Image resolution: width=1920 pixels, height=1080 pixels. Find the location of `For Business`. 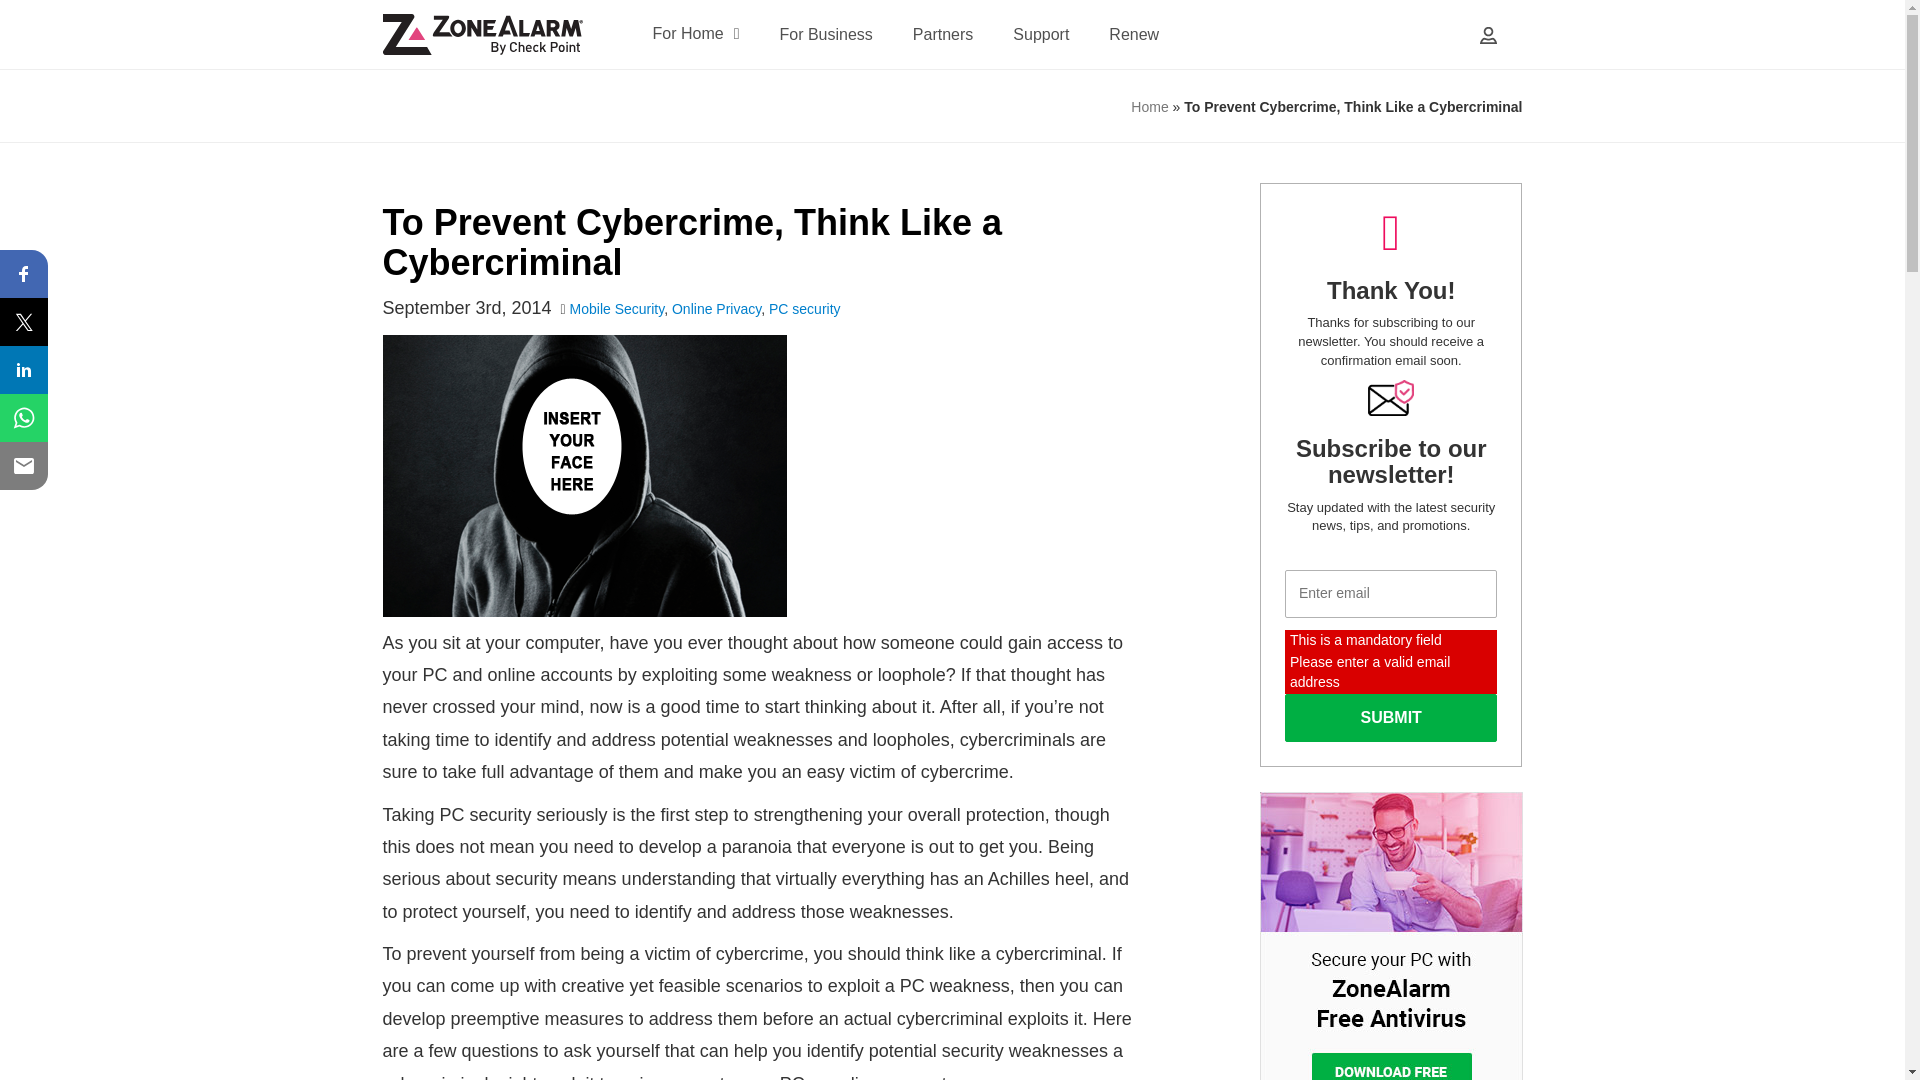

For Business is located at coordinates (825, 34).